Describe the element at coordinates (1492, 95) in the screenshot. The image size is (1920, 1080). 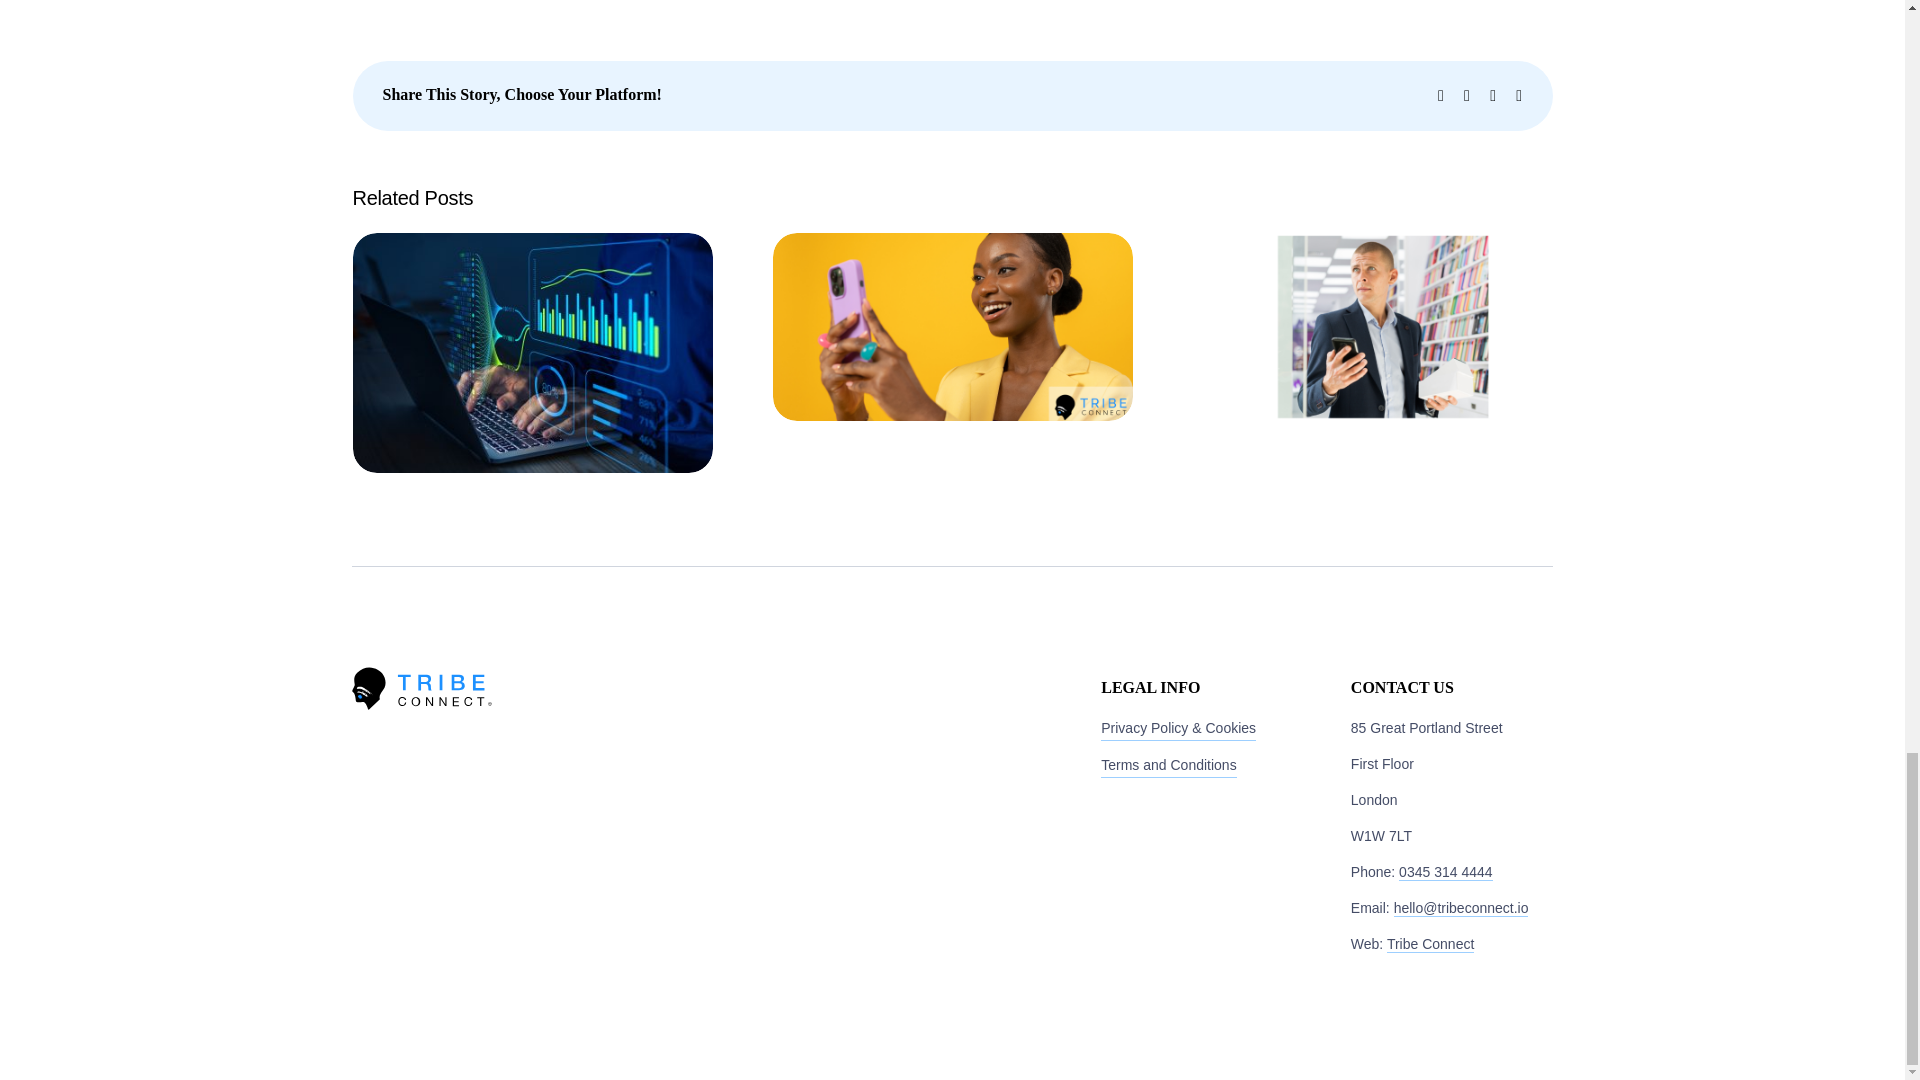
I see `LinkedIn` at that location.